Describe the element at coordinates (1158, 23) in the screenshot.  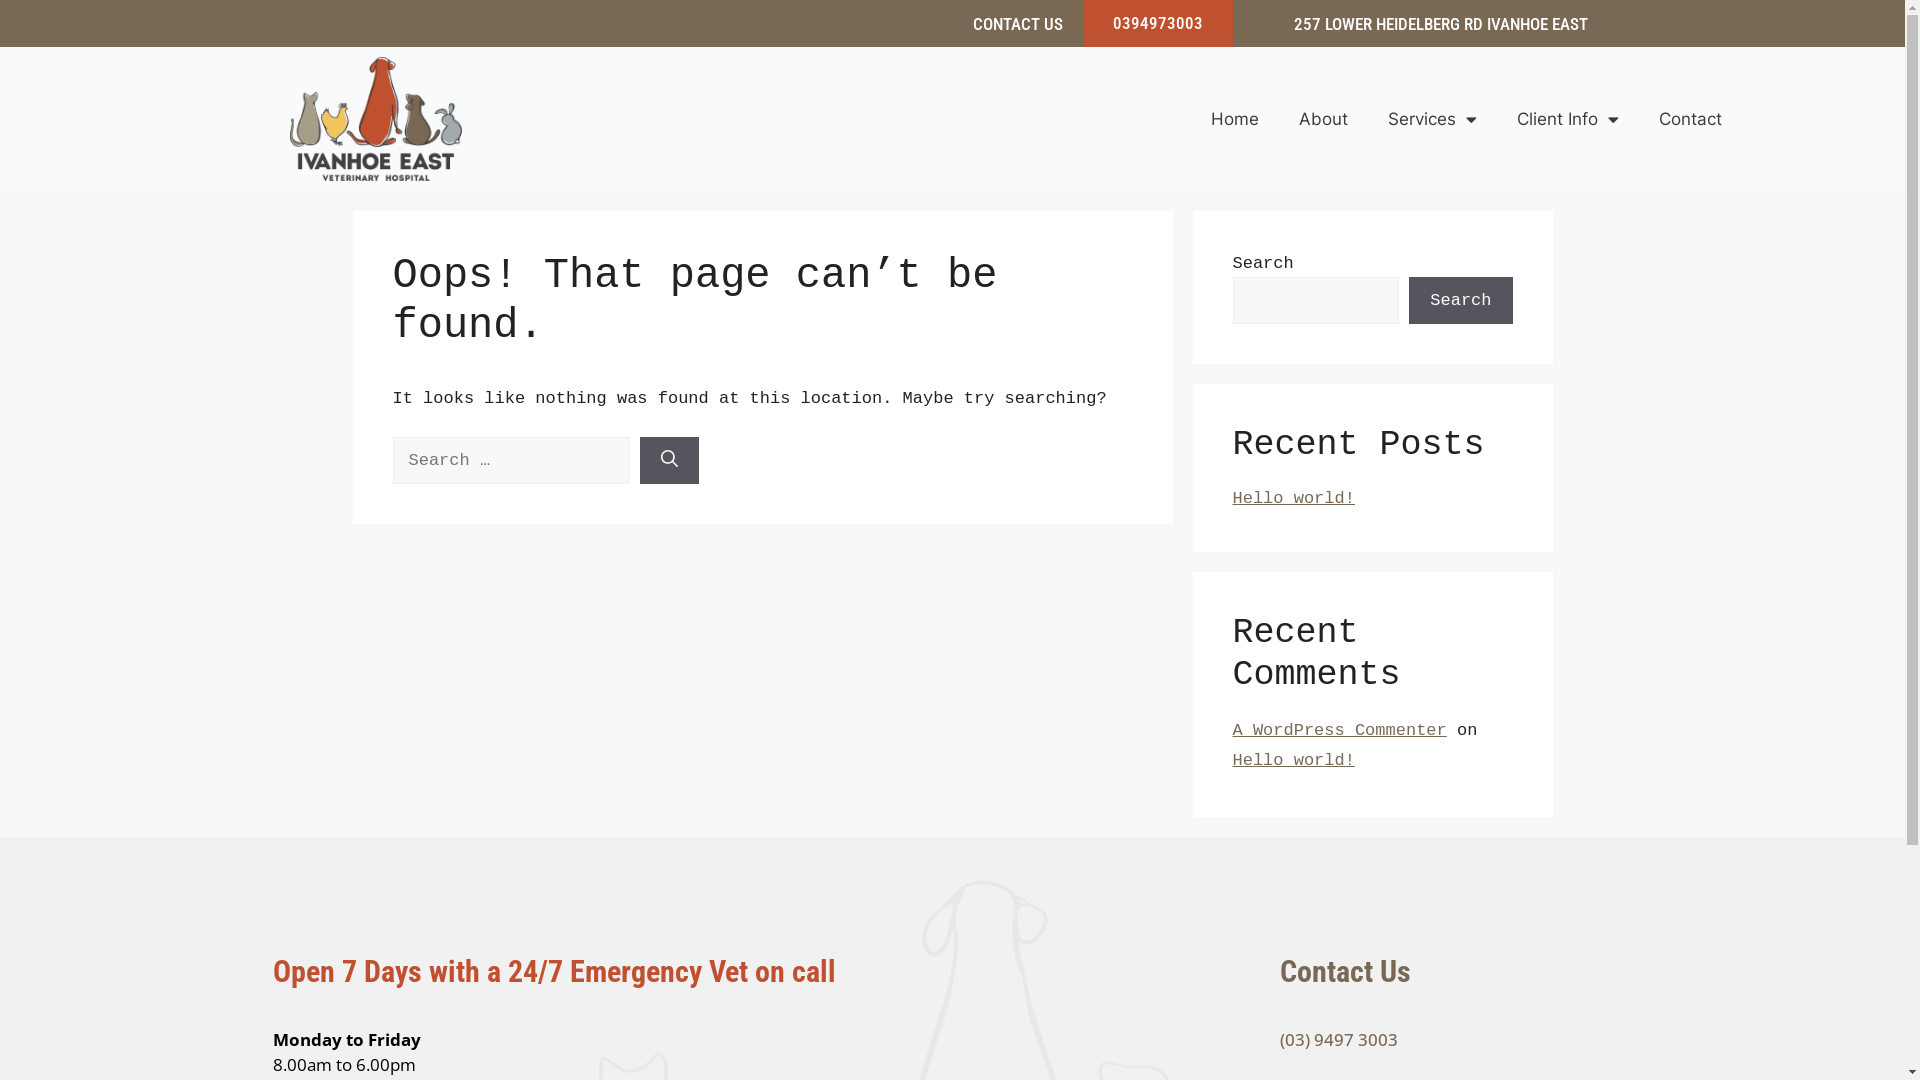
I see `0394973003` at that location.